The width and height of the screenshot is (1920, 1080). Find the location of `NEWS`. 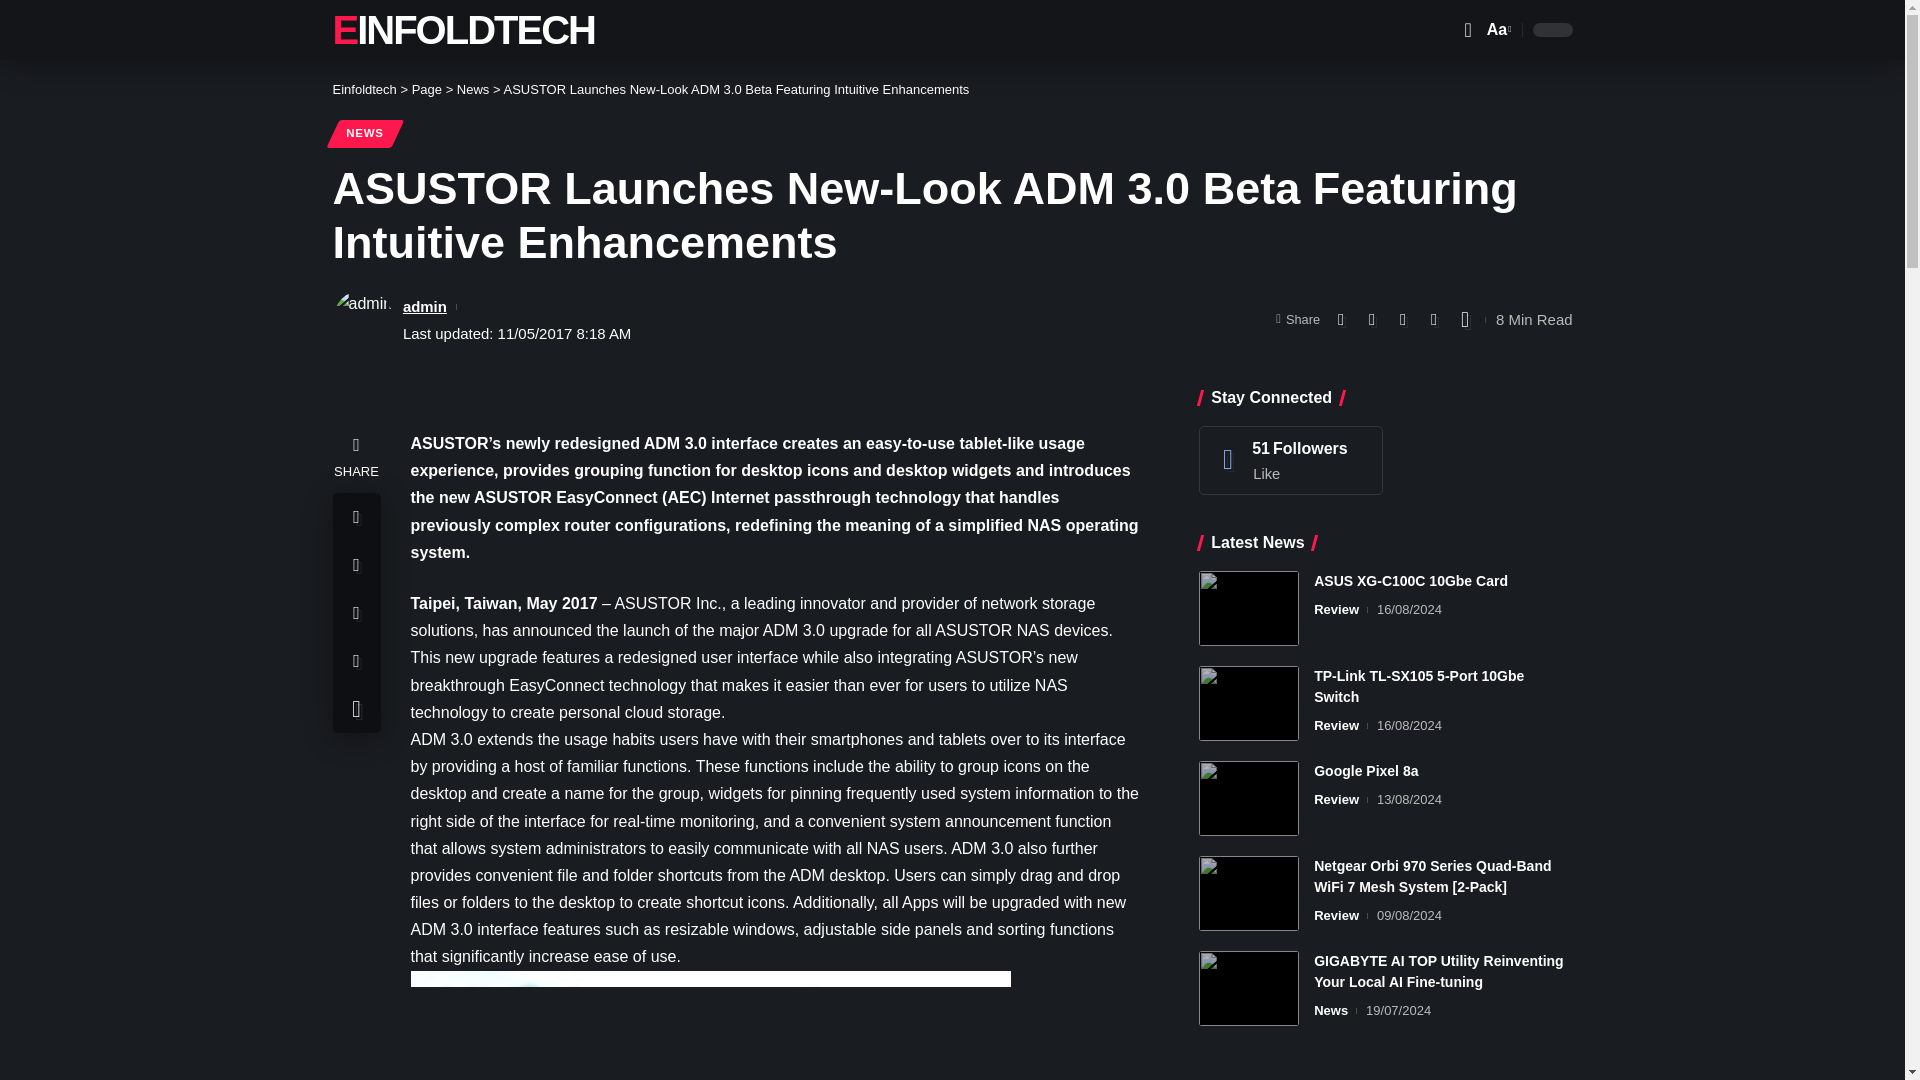

NEWS is located at coordinates (364, 133).